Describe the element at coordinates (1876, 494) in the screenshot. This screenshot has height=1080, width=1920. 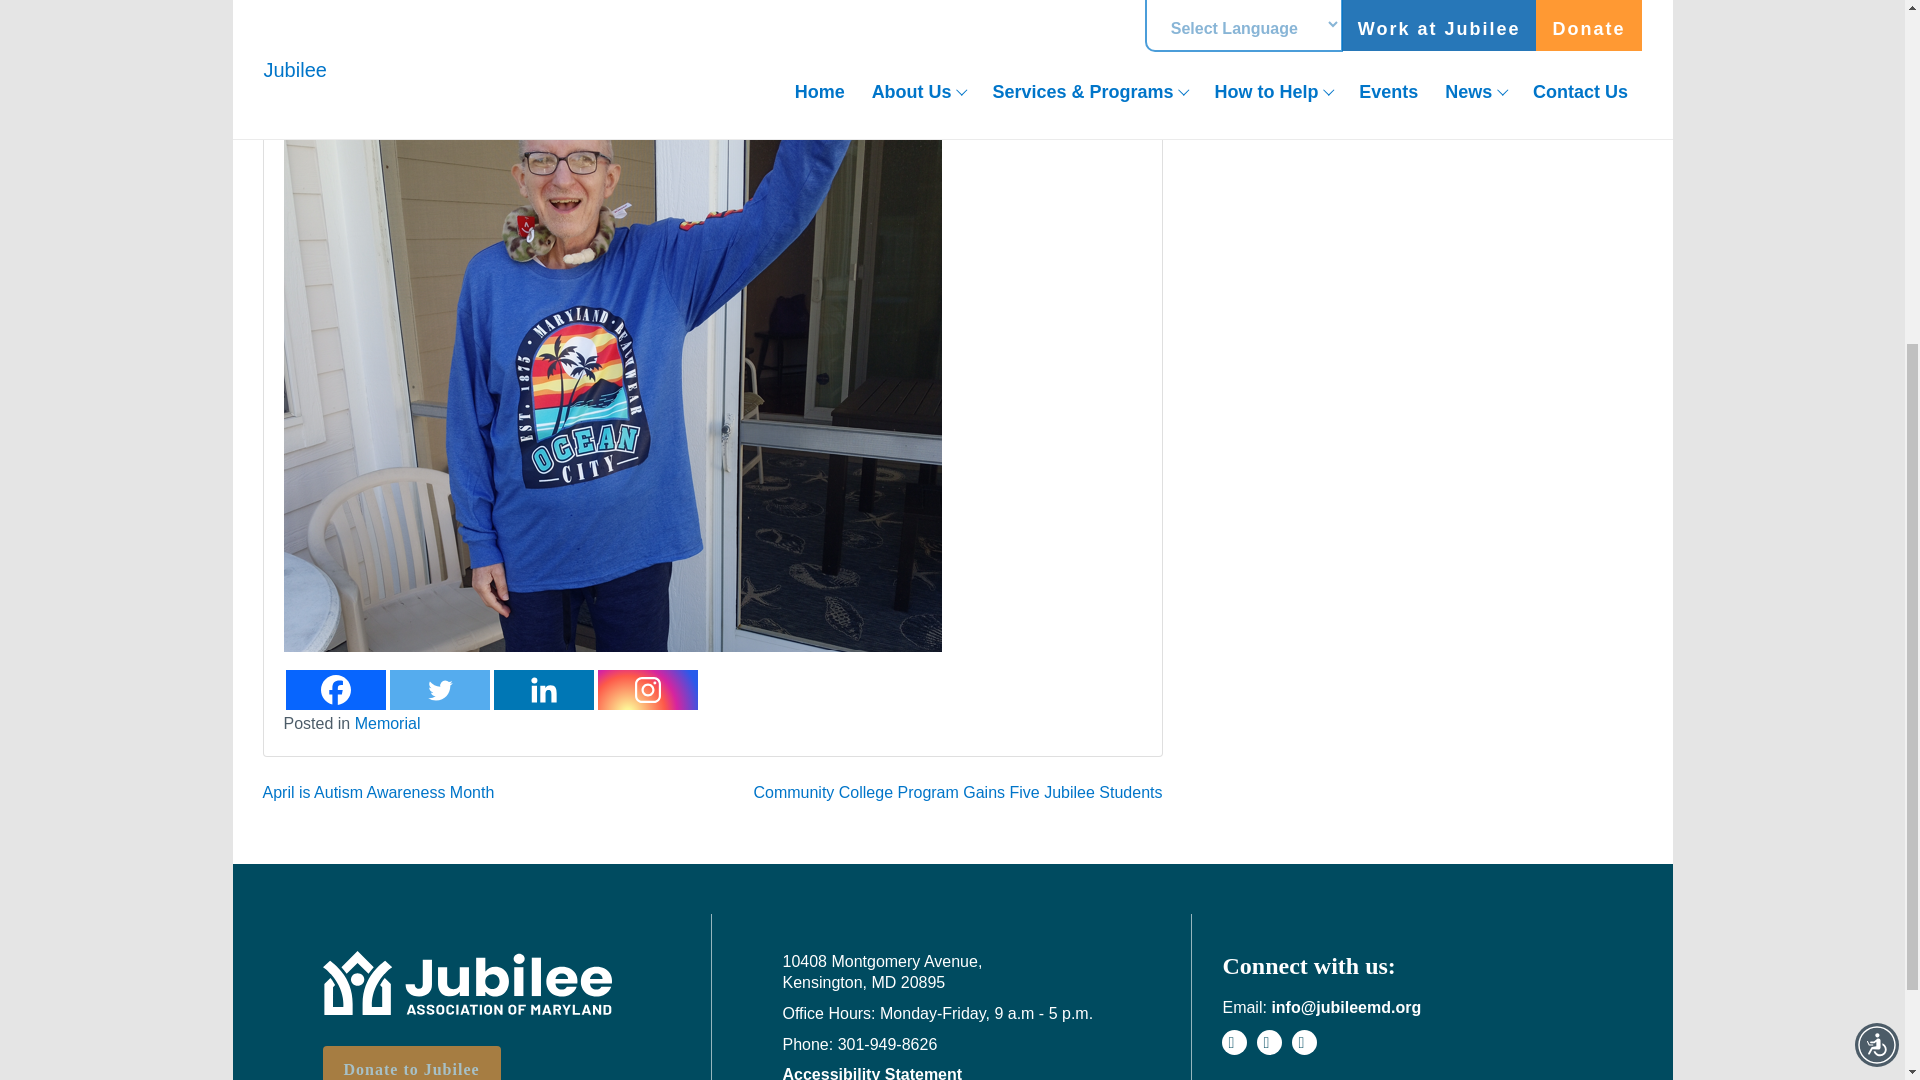
I see `Accessibility Menu` at that location.